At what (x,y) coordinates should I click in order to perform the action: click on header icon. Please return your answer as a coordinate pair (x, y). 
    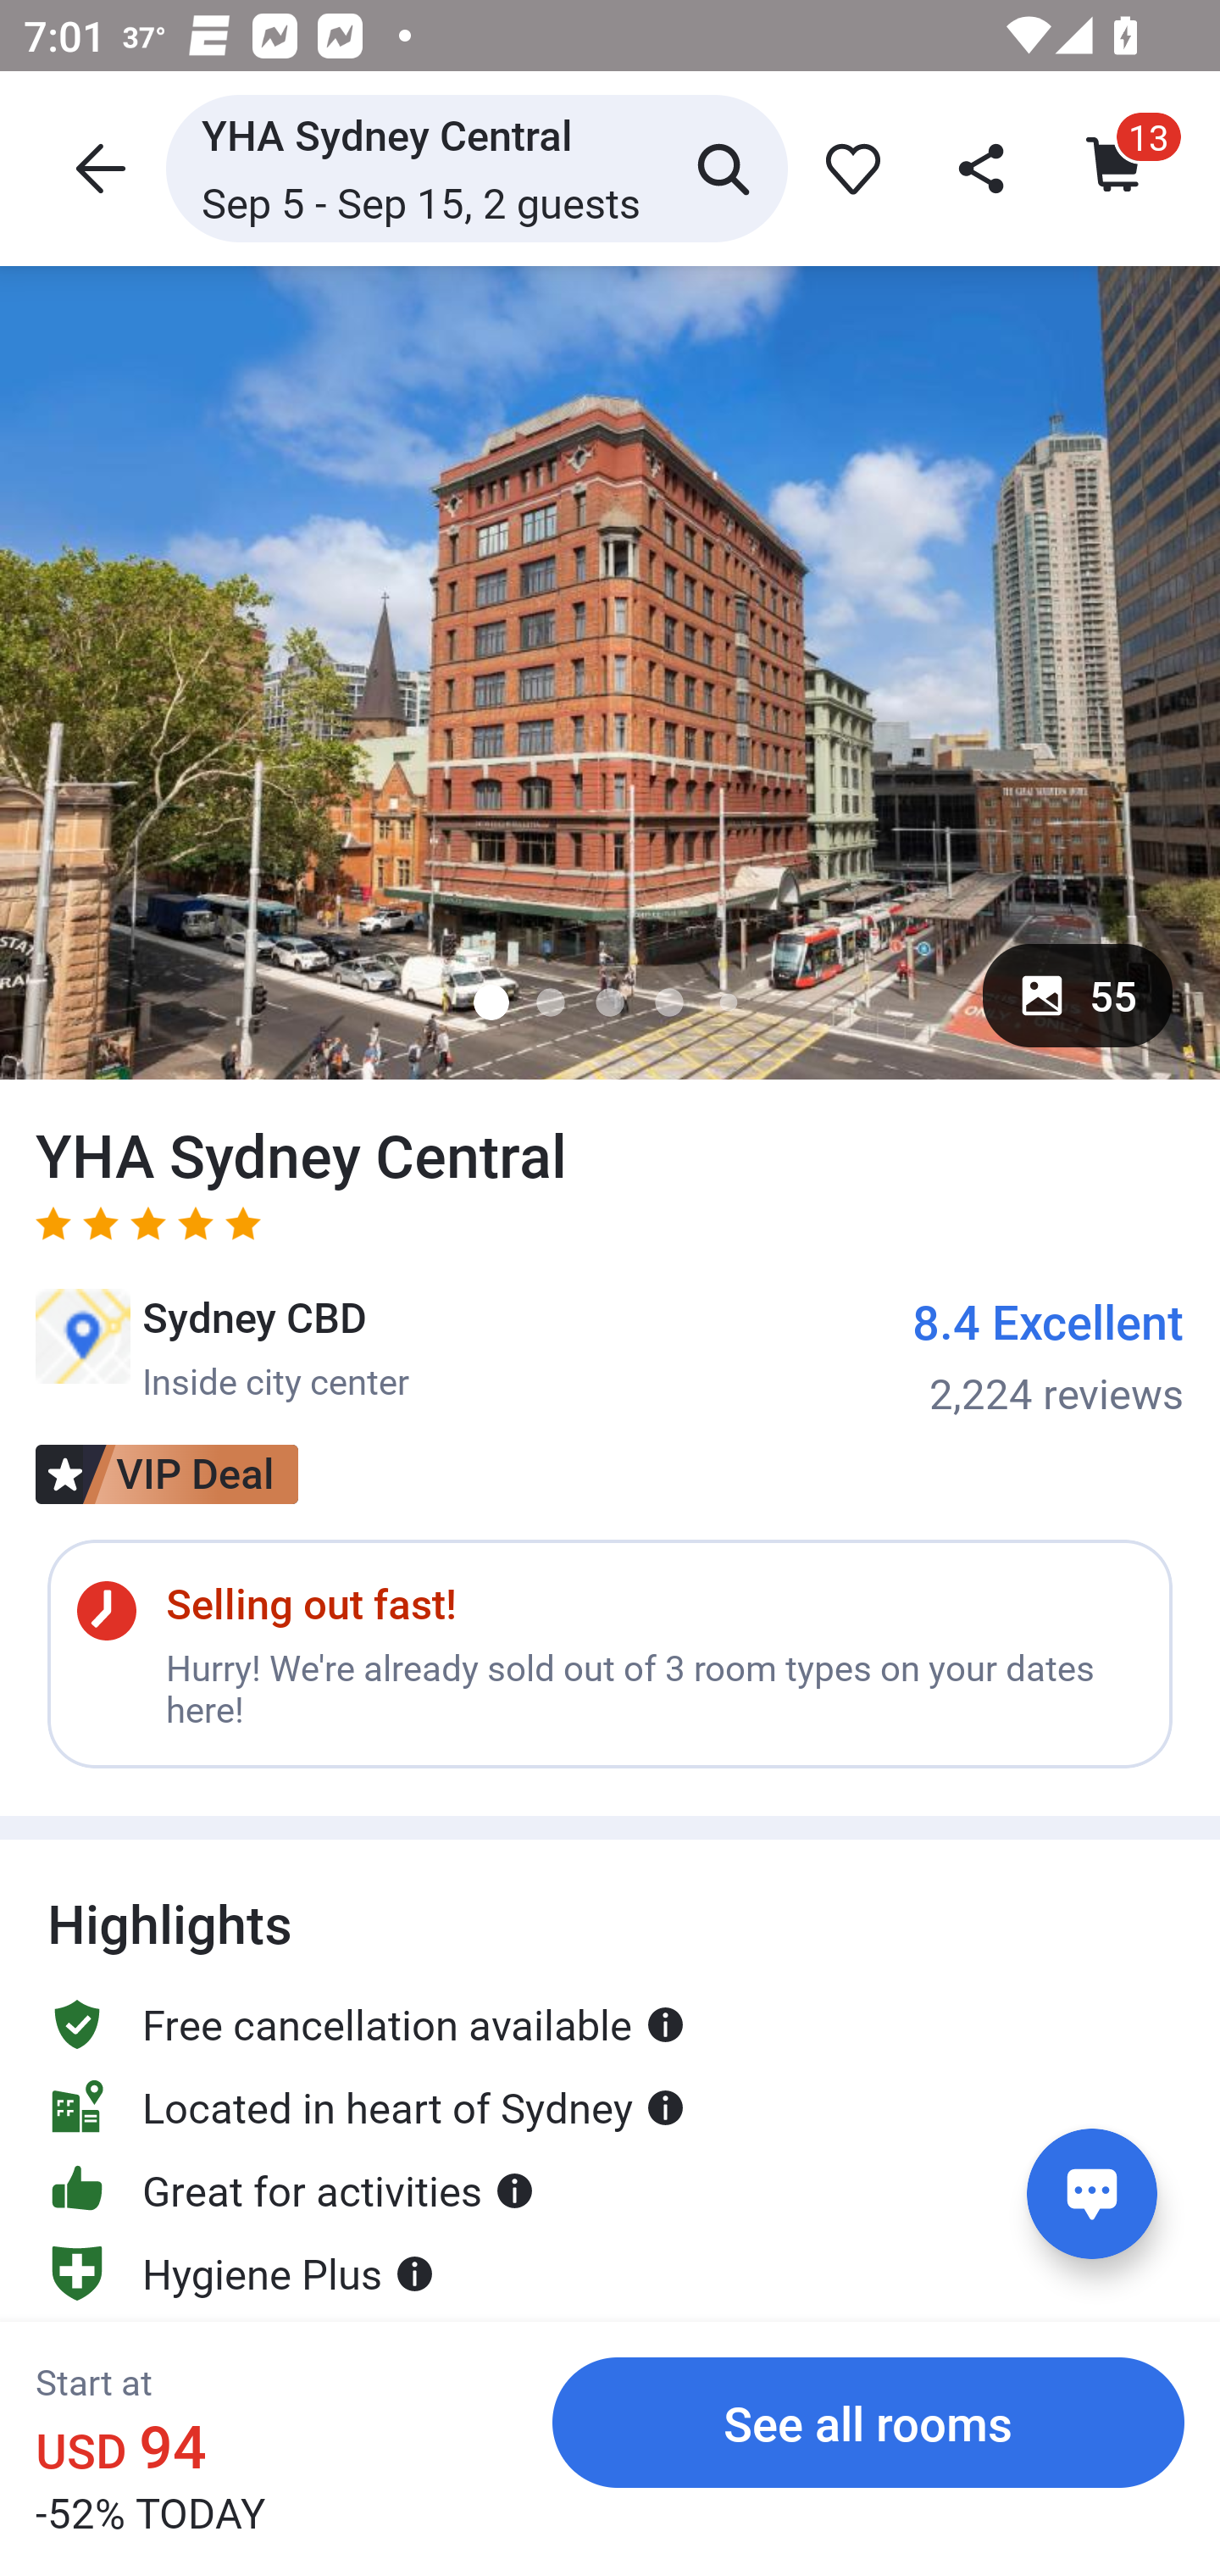
    Looking at the image, I should click on (97, 168).